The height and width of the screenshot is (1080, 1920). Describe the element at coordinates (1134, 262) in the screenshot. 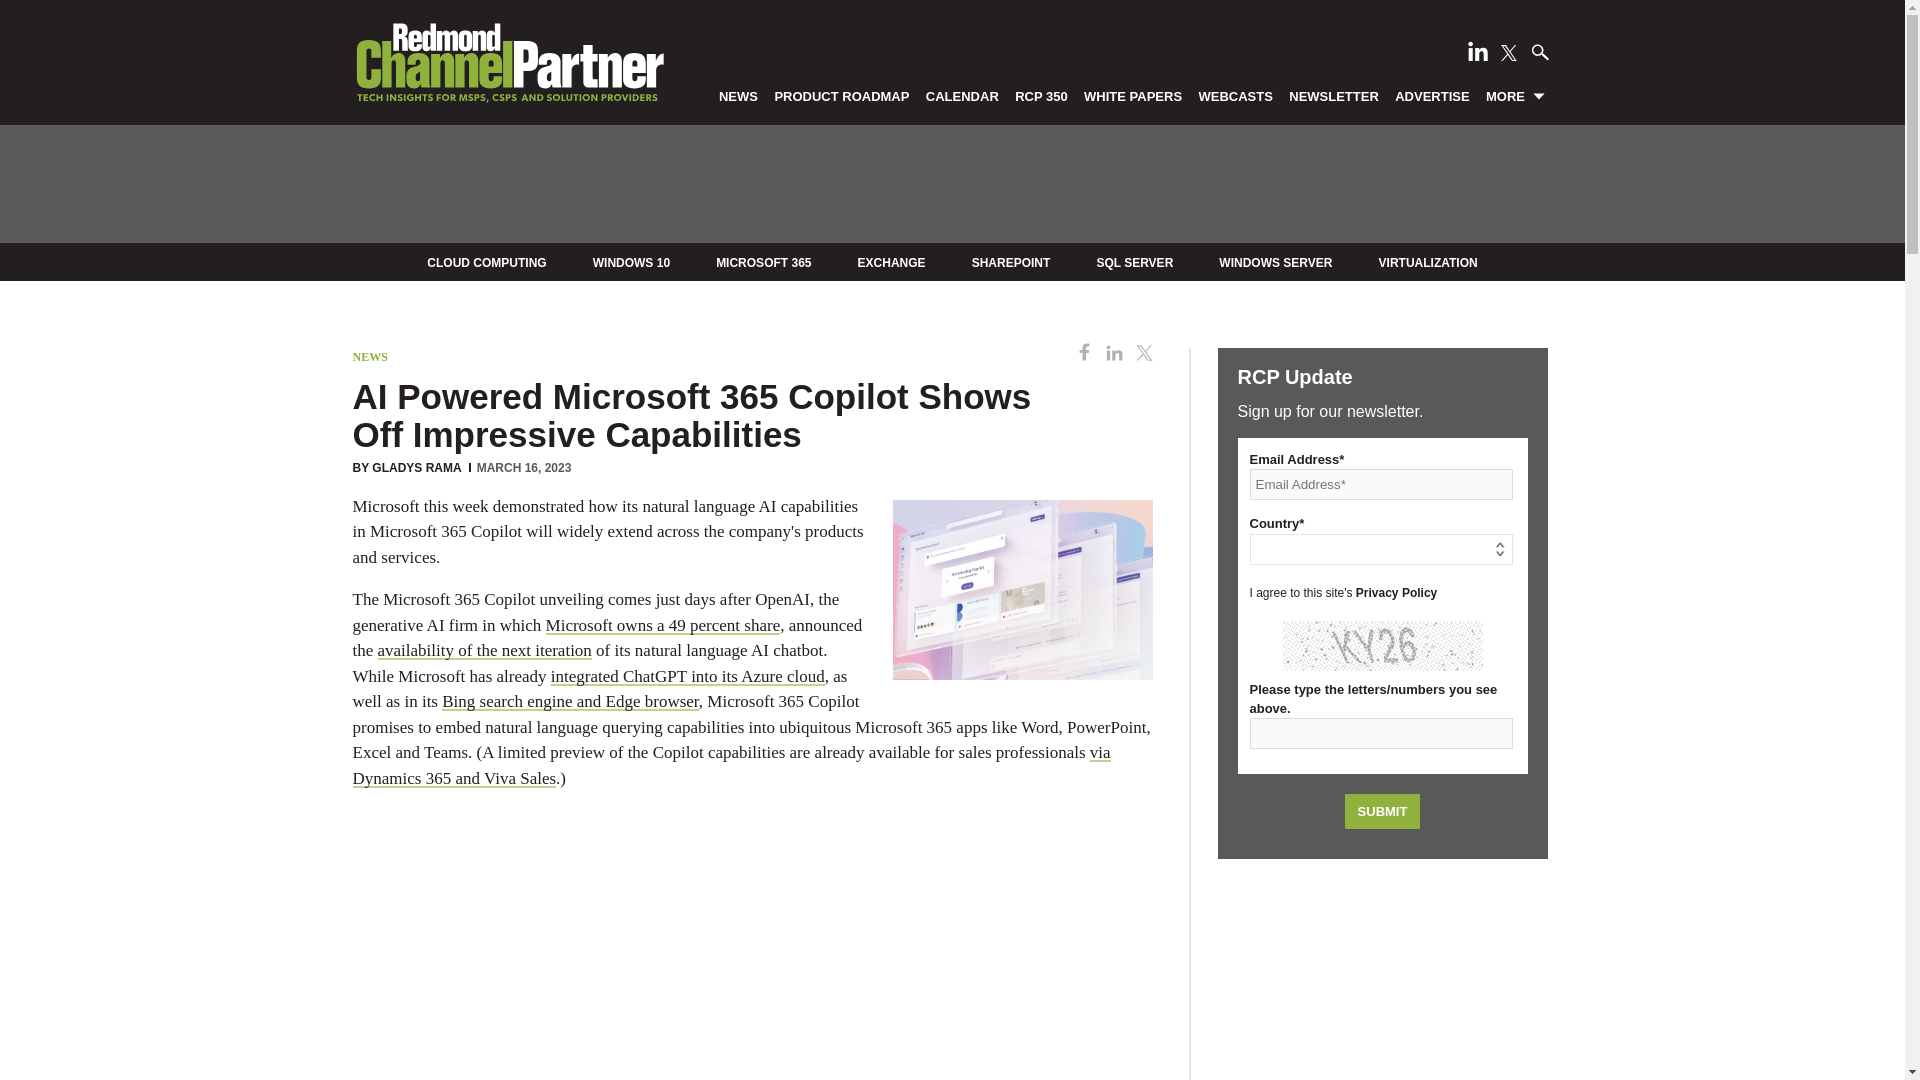

I see `SQL SERVER` at that location.